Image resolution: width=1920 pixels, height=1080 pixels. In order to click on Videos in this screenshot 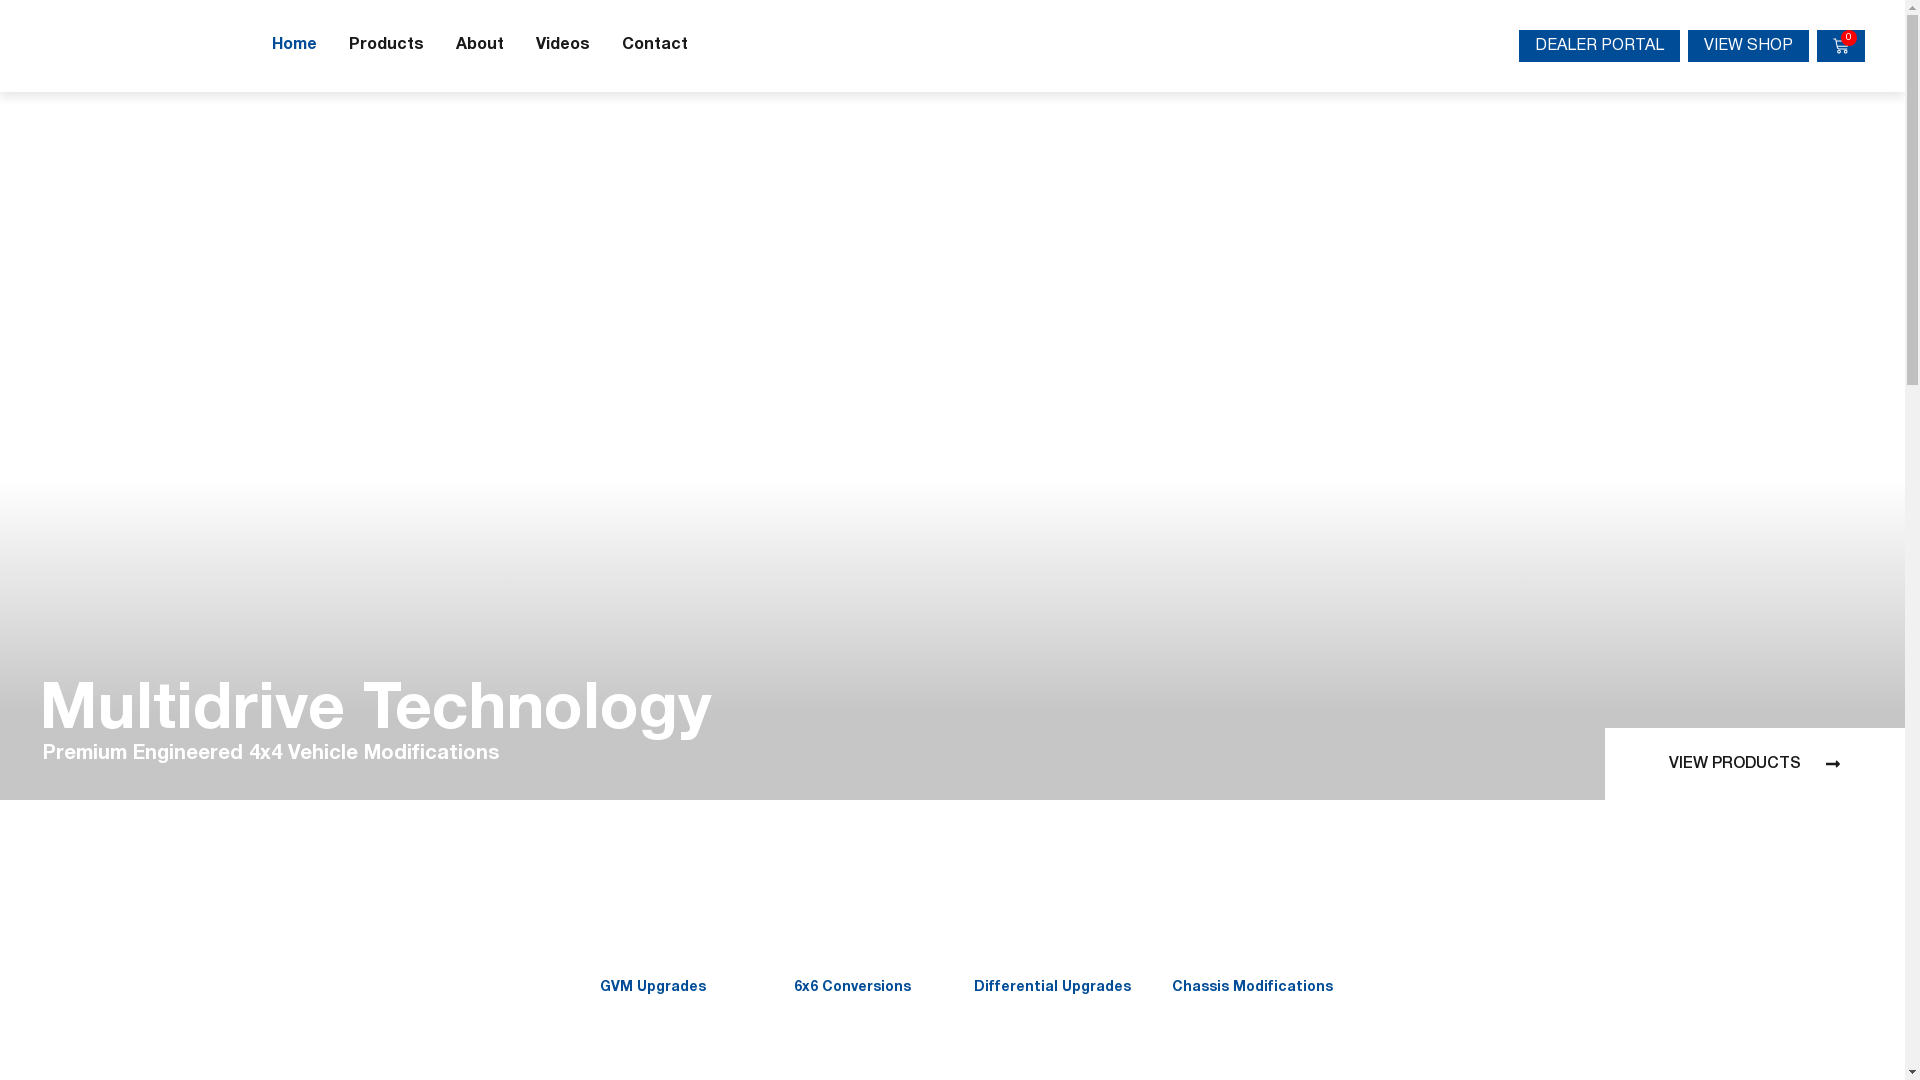, I will do `click(563, 46)`.